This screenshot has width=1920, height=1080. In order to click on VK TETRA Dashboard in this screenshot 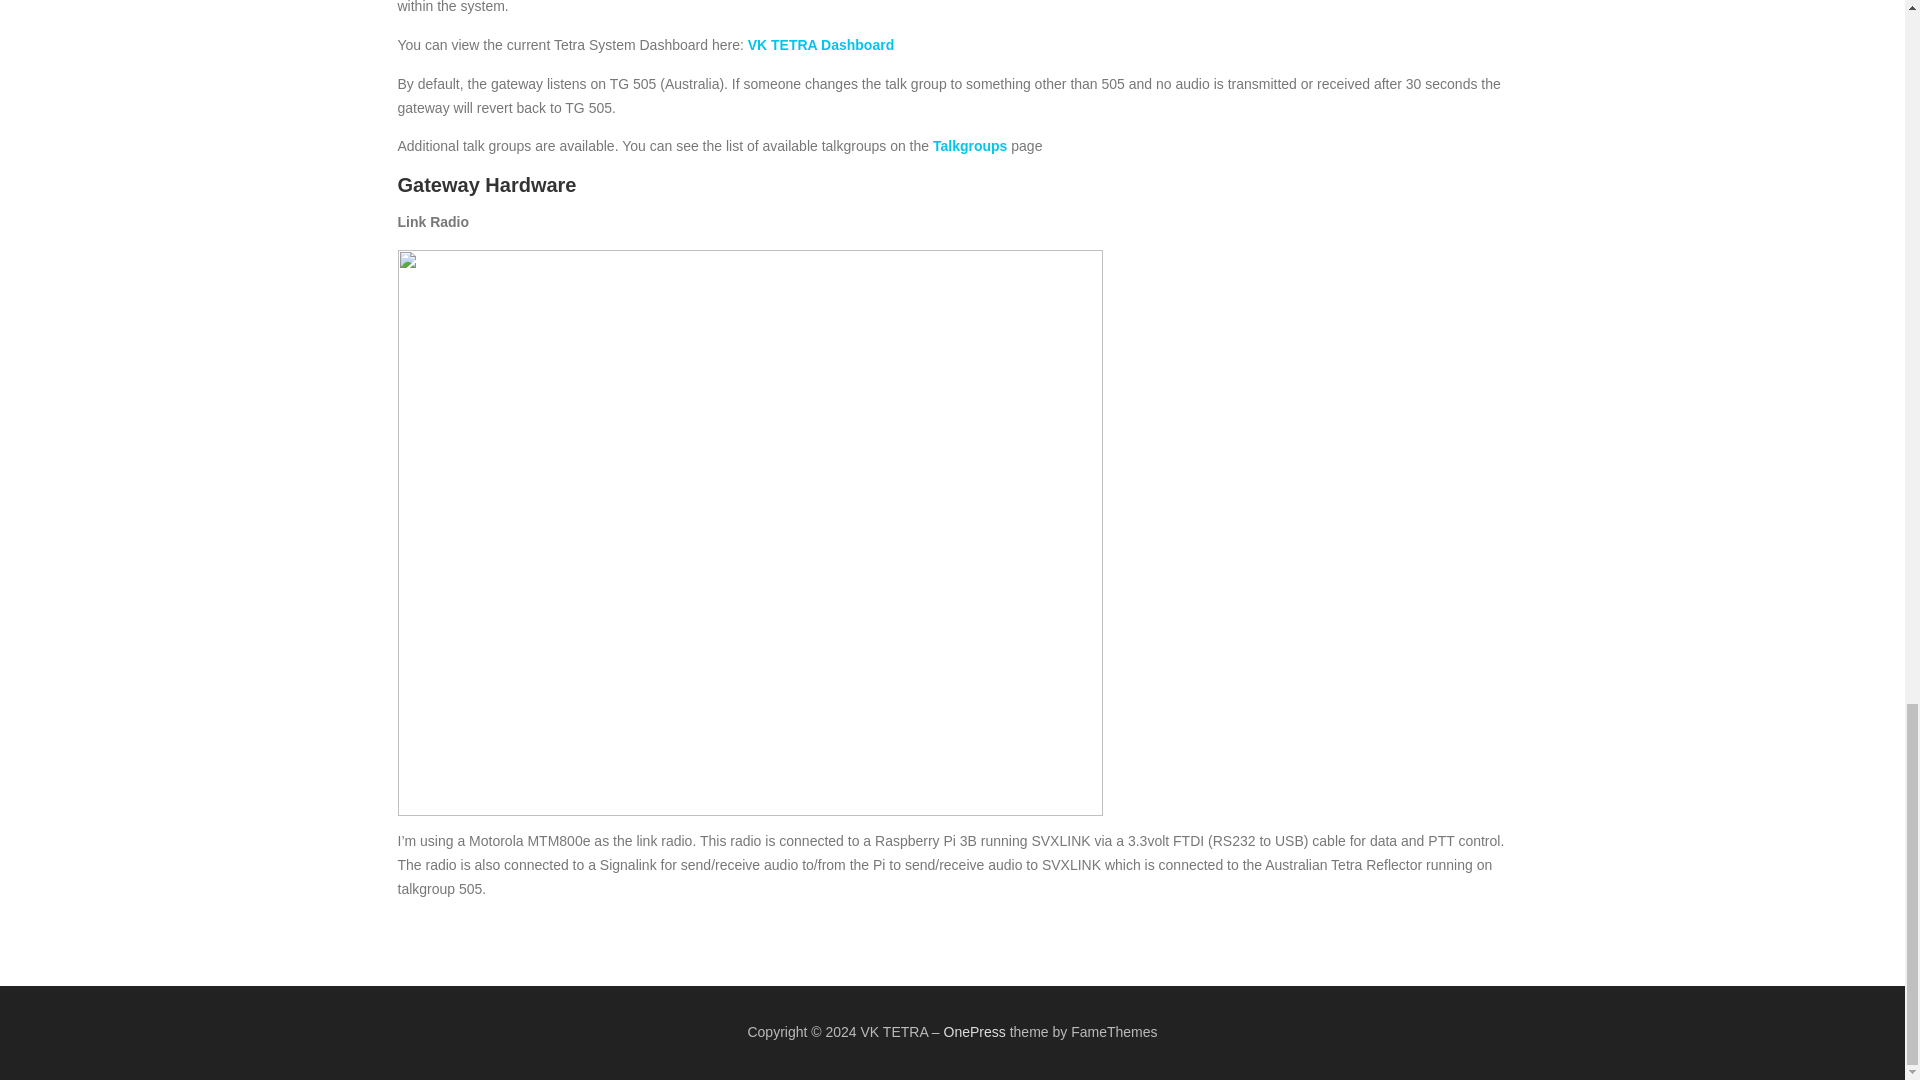, I will do `click(821, 44)`.